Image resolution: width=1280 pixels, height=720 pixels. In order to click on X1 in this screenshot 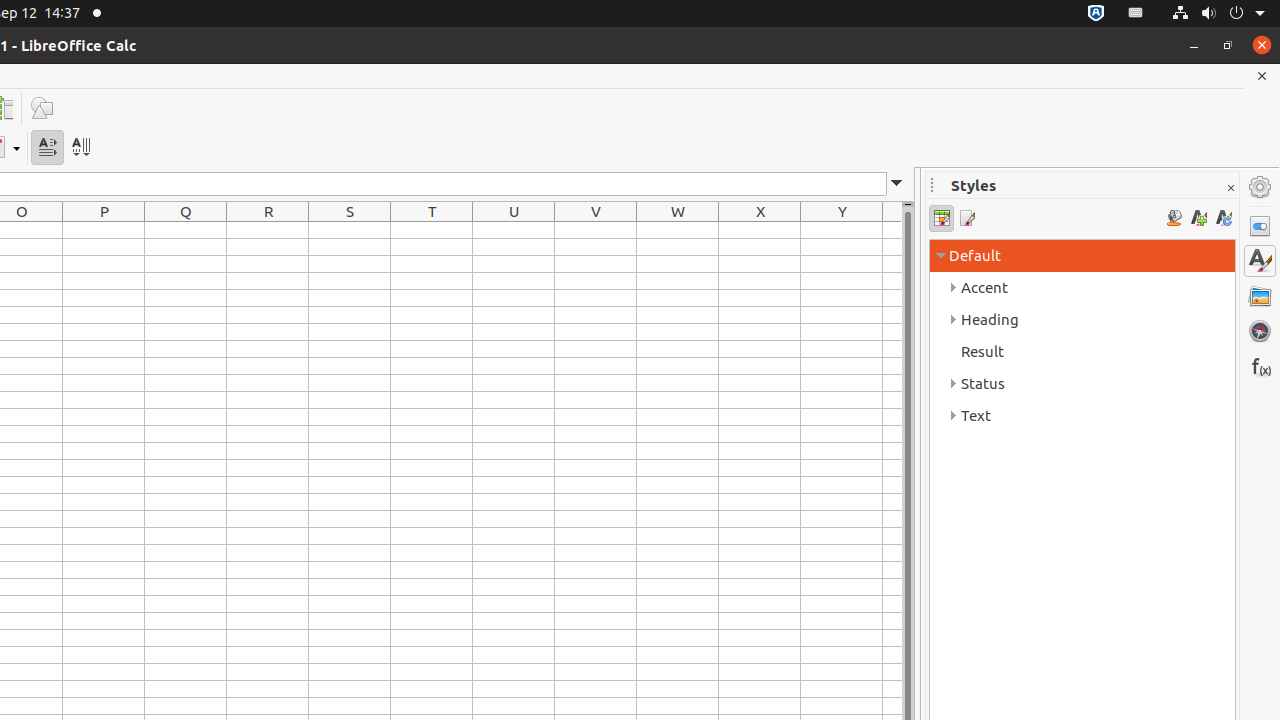, I will do `click(760, 230)`.